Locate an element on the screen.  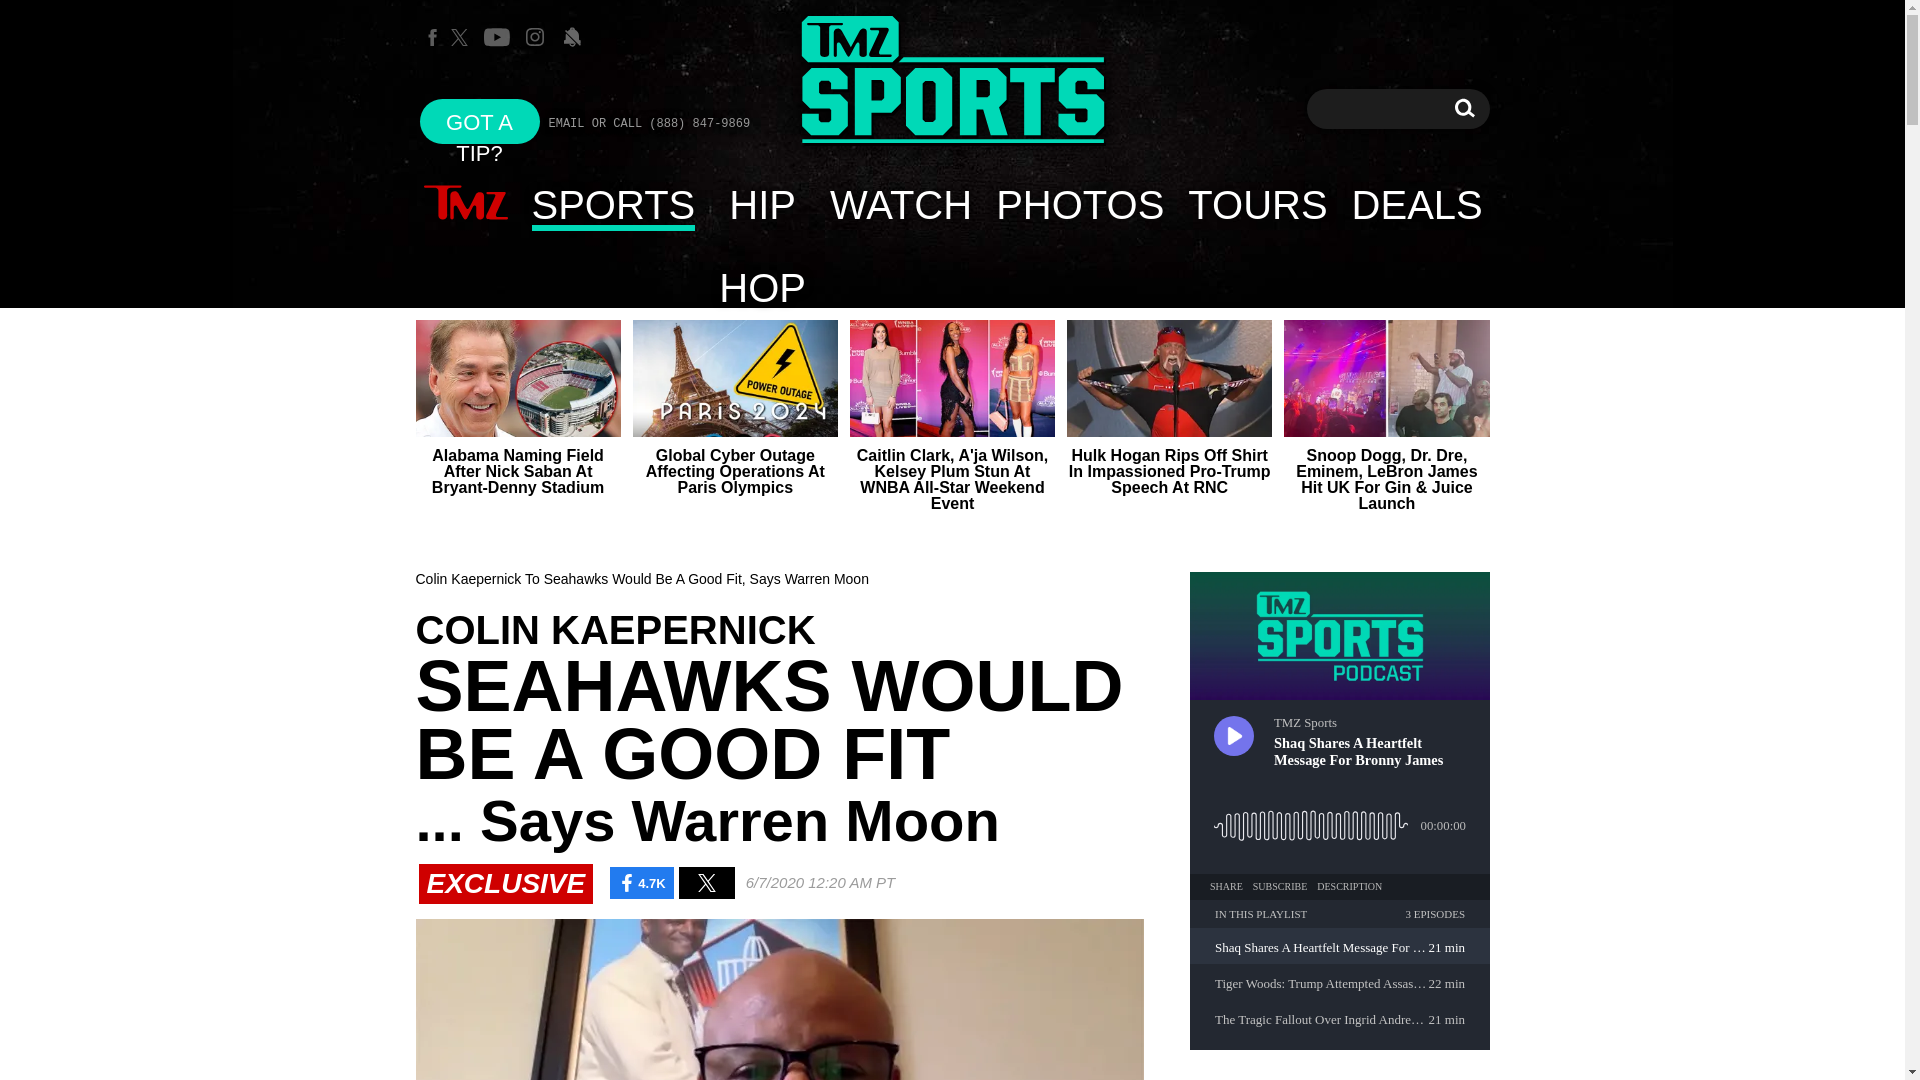
GOT A TIP? is located at coordinates (480, 121).